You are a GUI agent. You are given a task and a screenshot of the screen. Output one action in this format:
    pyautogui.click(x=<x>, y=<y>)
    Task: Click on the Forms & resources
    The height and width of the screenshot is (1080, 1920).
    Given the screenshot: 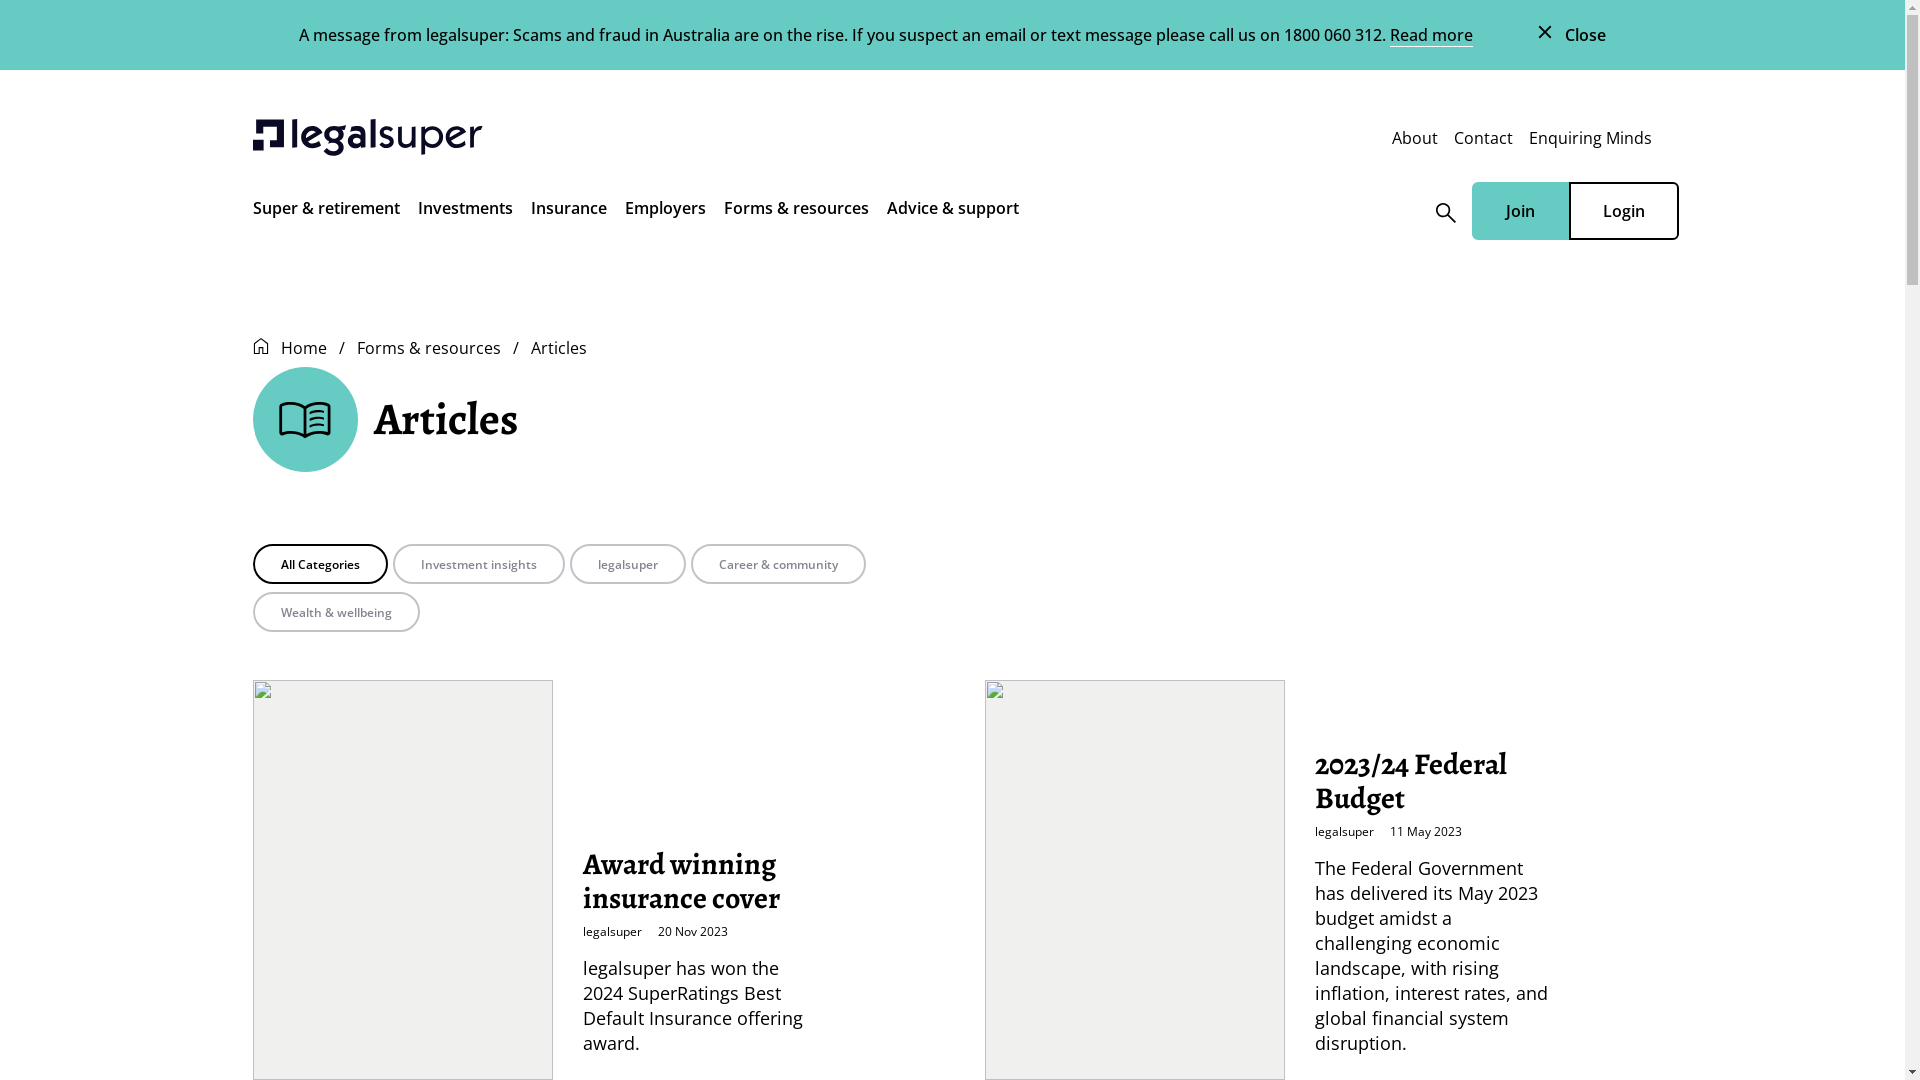 What is the action you would take?
    pyautogui.click(x=428, y=348)
    